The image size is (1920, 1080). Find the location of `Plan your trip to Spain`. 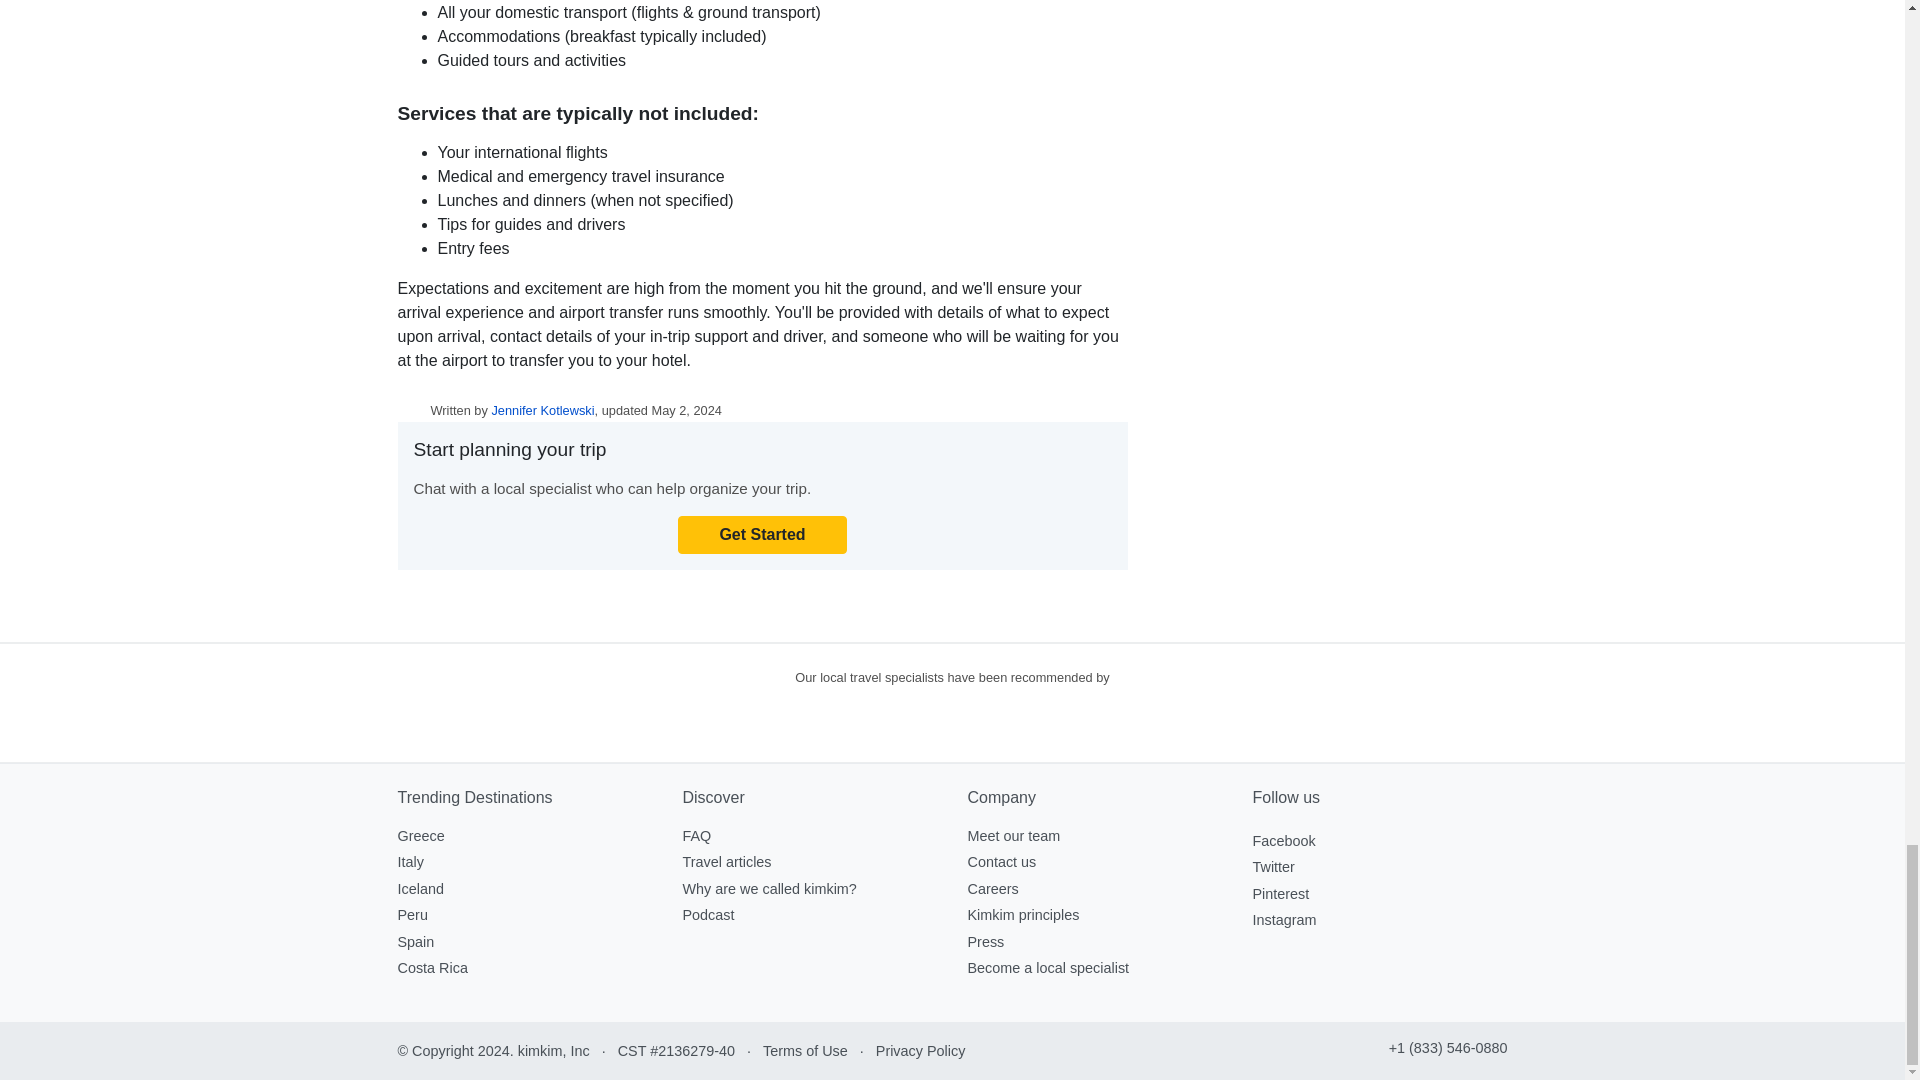

Plan your trip to Spain is located at coordinates (416, 942).